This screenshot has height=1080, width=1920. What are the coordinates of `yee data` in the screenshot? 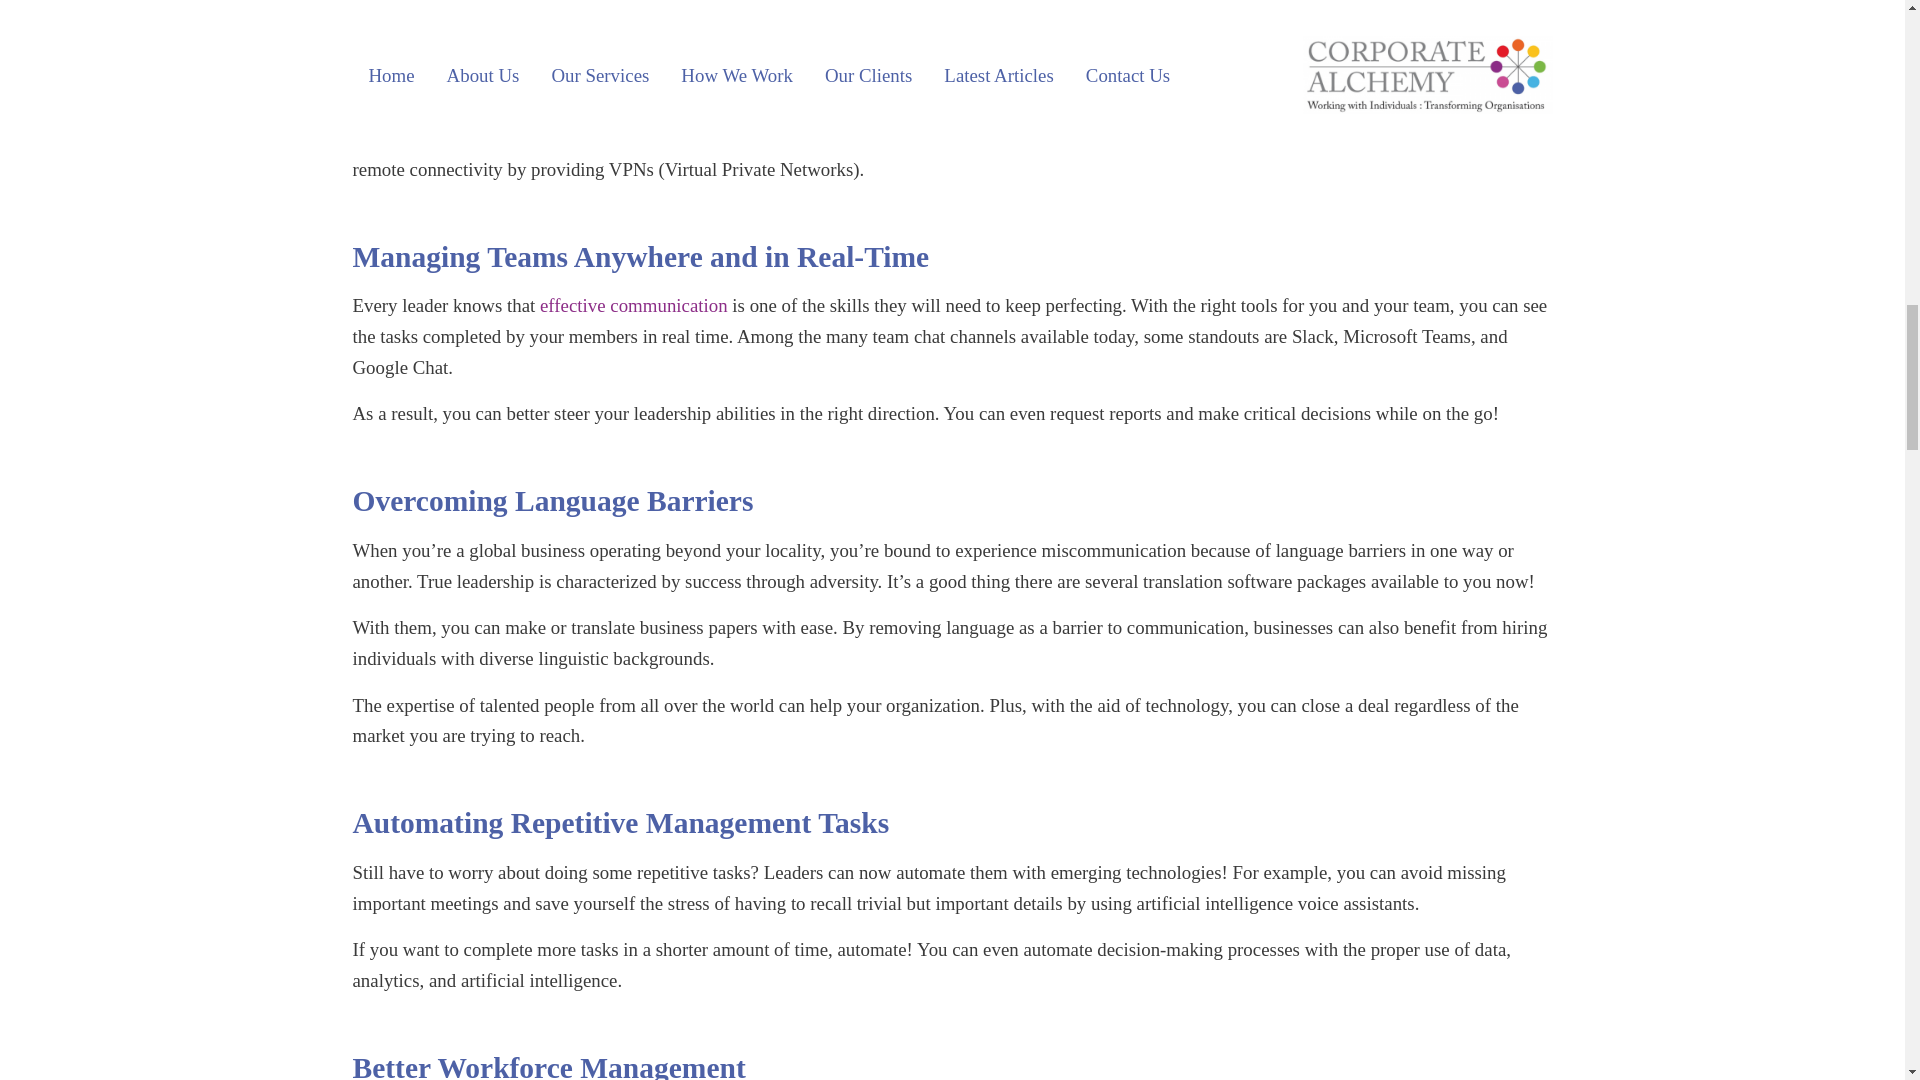 It's located at (681, 138).